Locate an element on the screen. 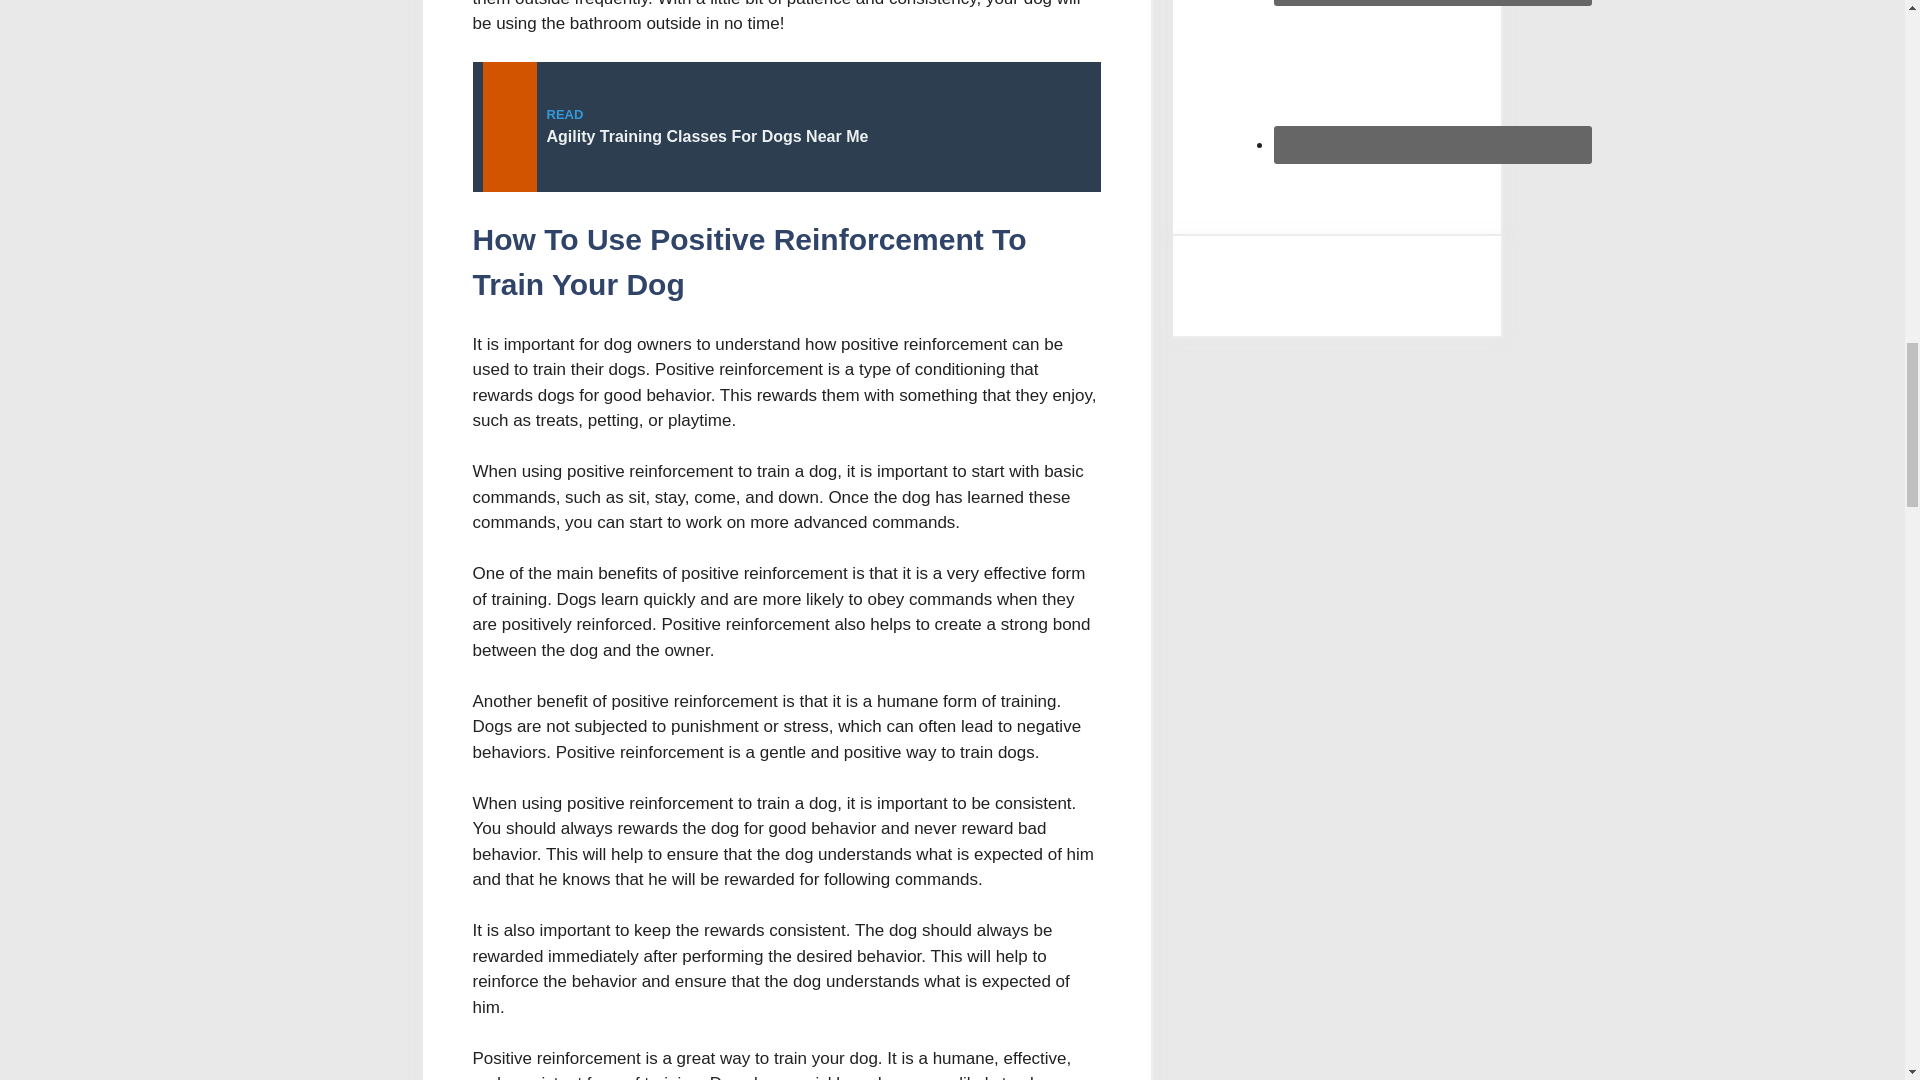 This screenshot has height=1080, width=1920. RSS is located at coordinates (1432, 76).